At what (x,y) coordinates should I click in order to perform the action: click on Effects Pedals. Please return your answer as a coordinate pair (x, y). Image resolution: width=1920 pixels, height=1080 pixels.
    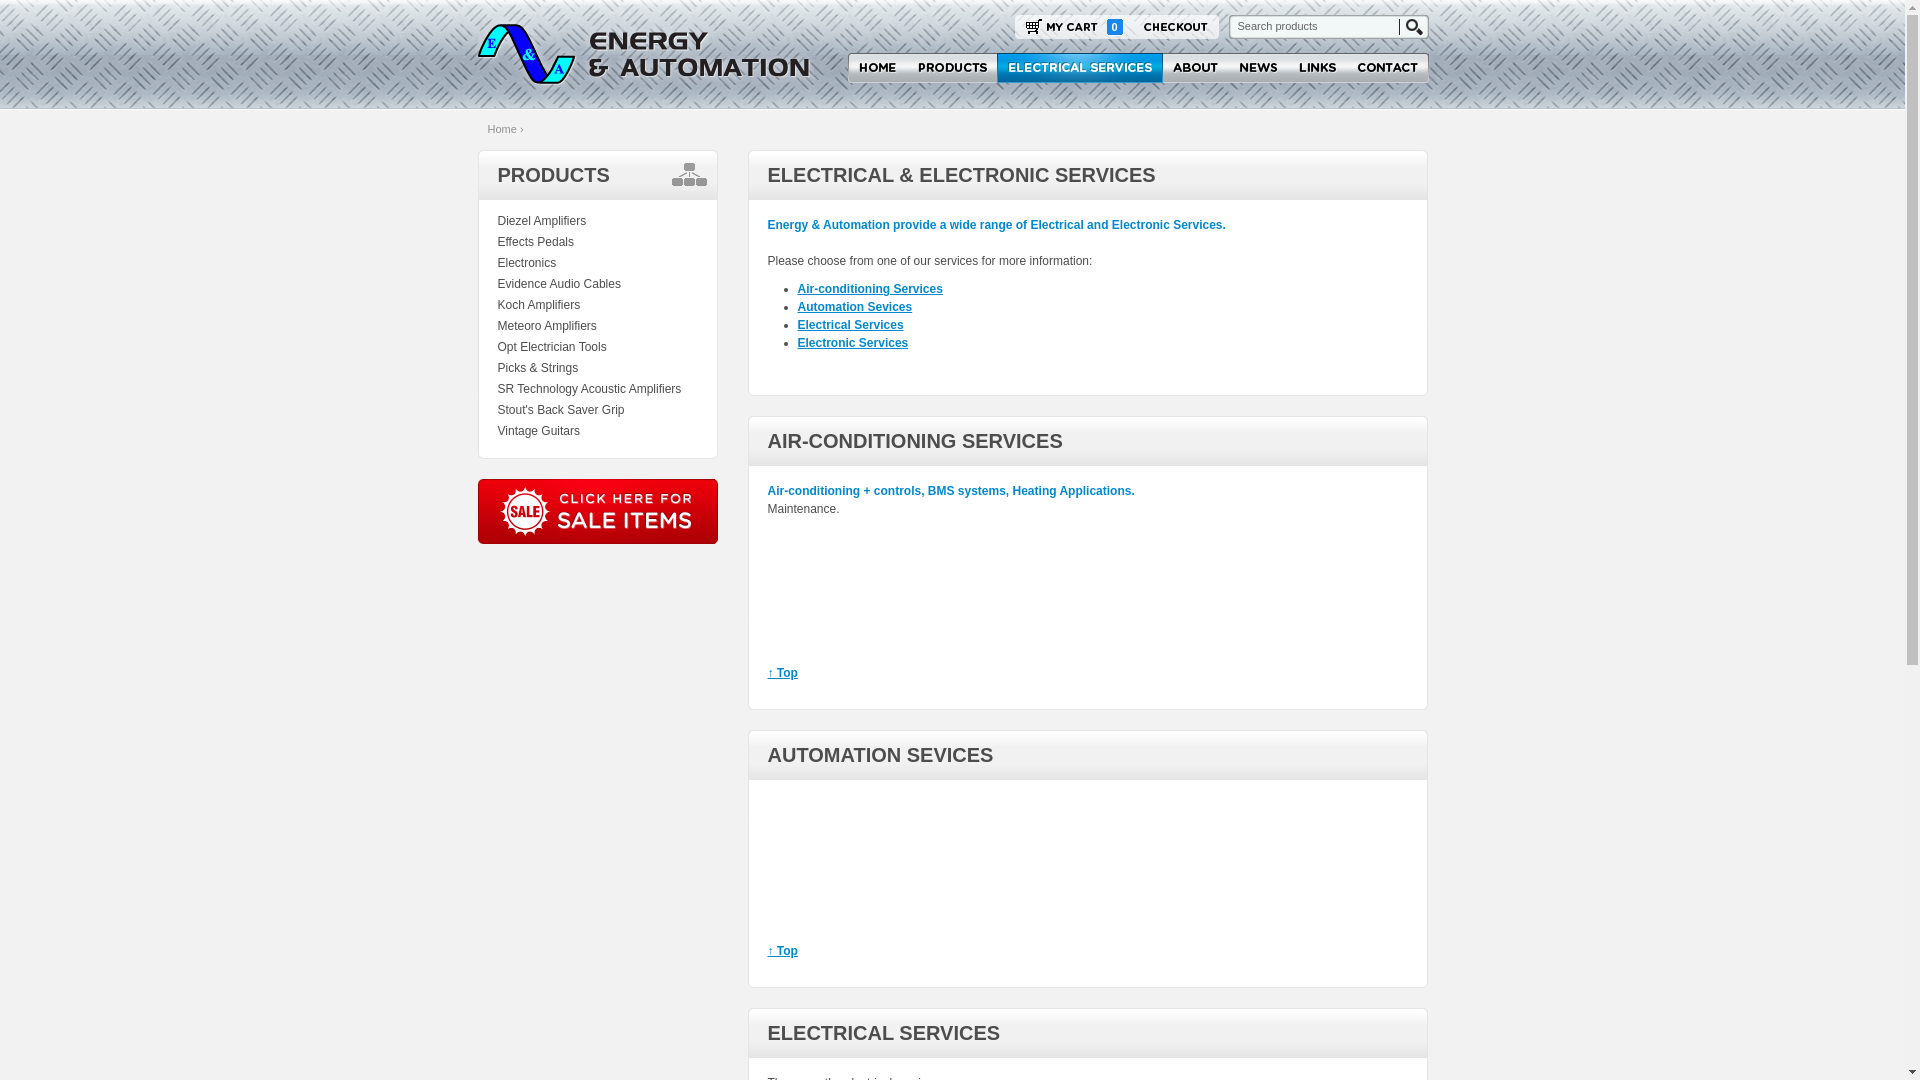
    Looking at the image, I should click on (535, 242).